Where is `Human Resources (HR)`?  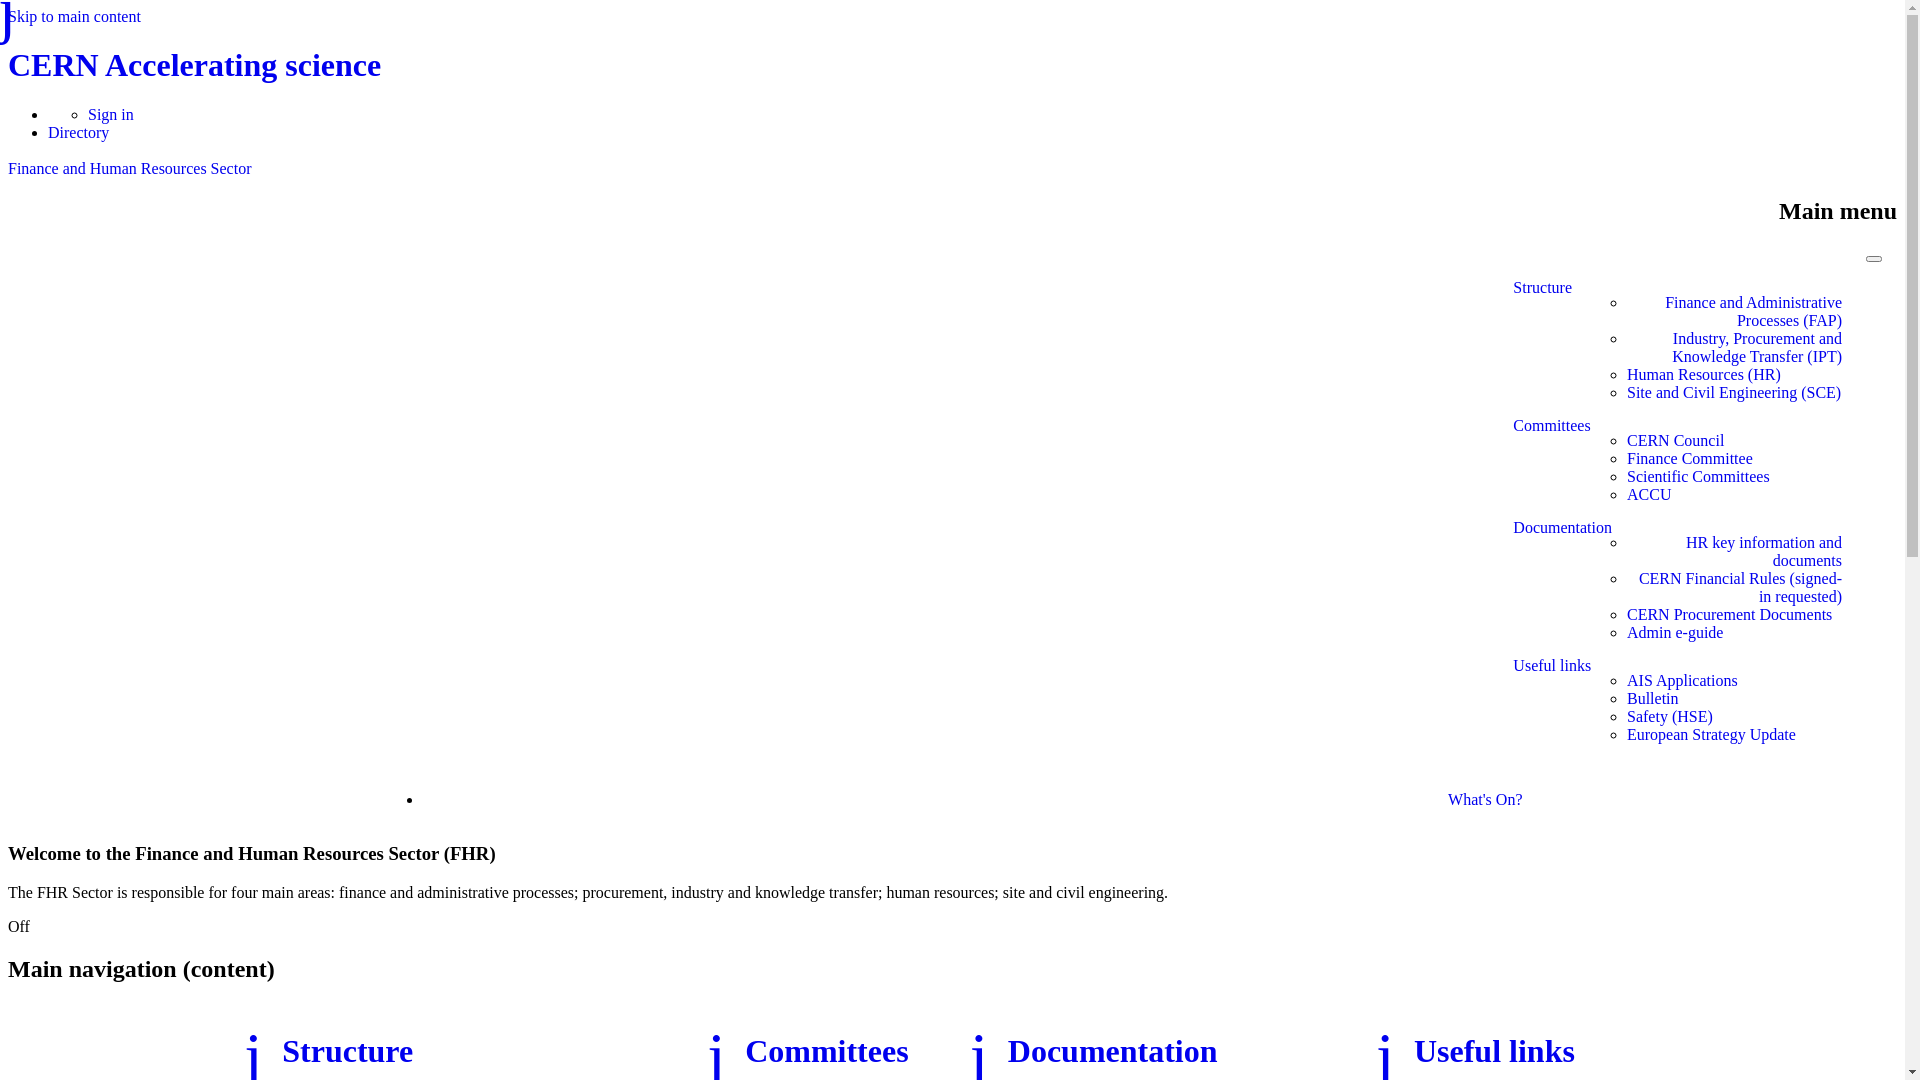 Human Resources (HR) is located at coordinates (1704, 375).